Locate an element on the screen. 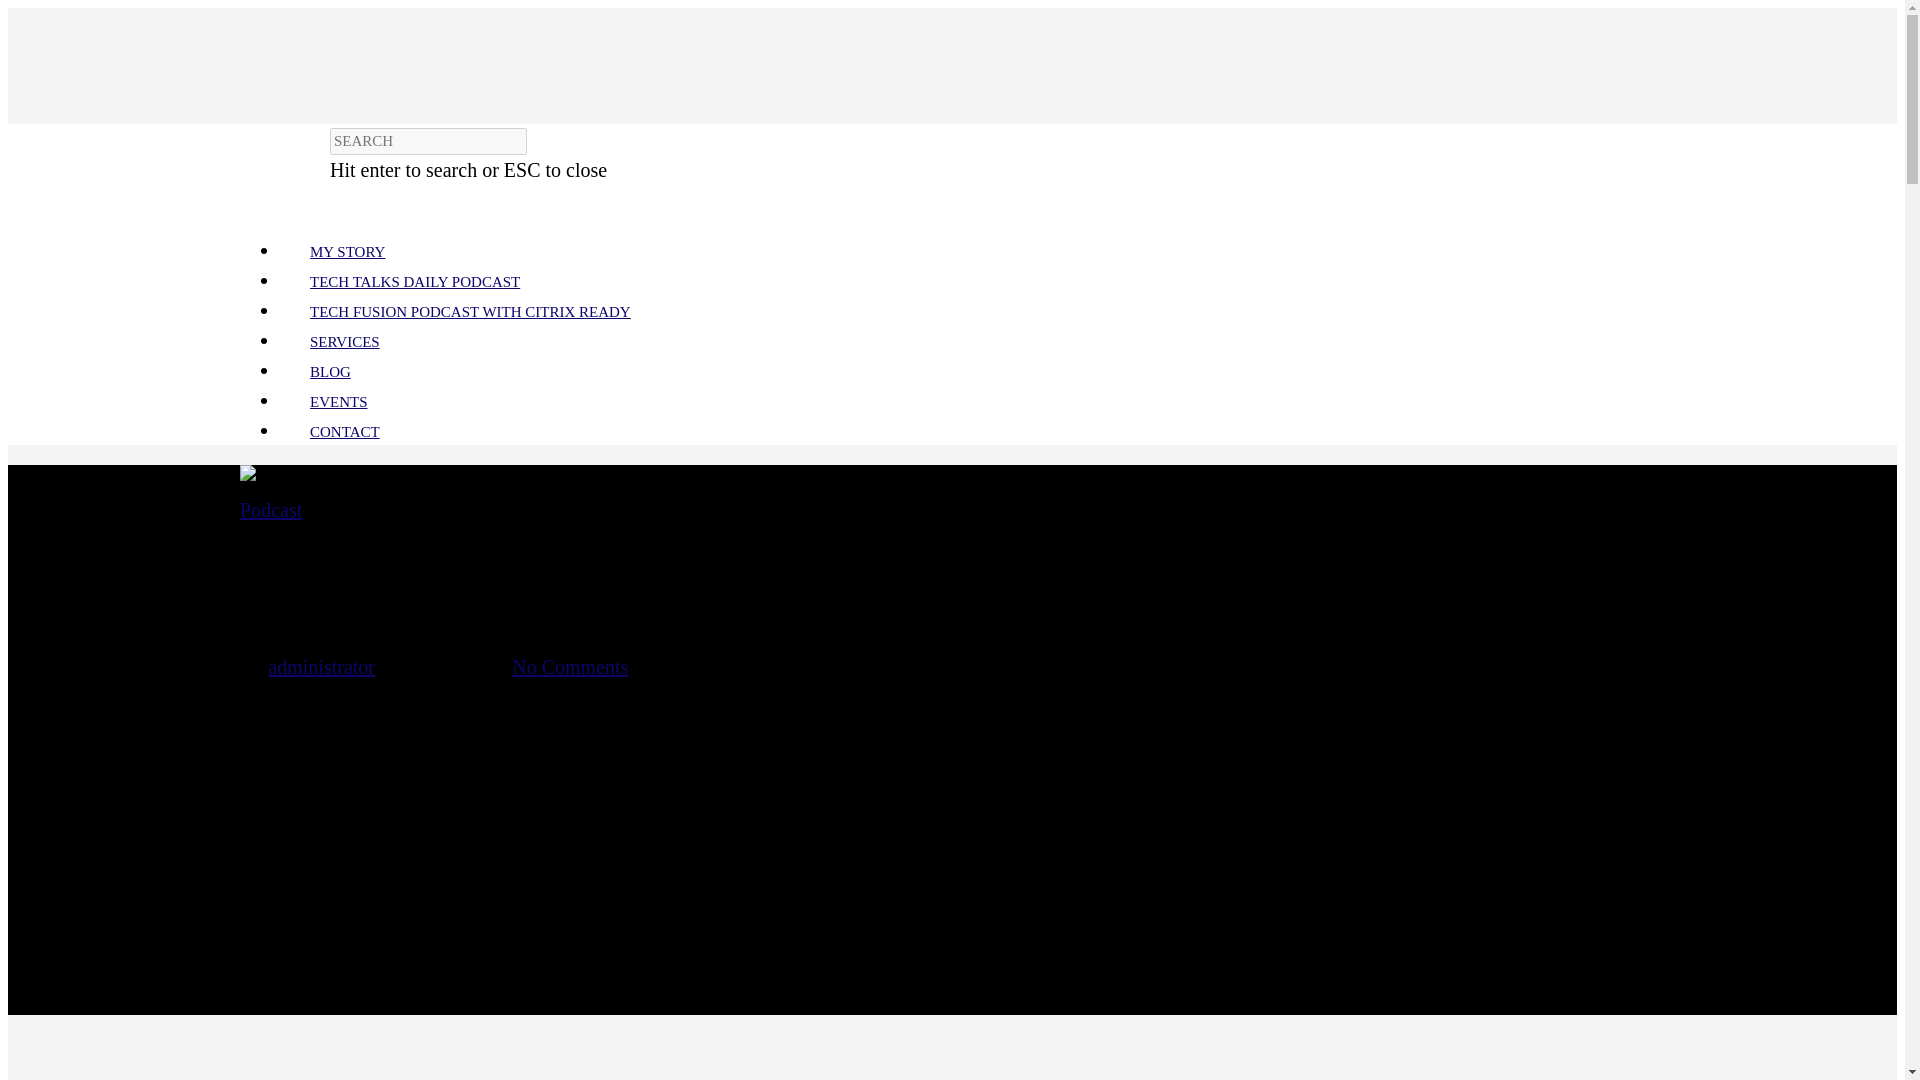  Podcast is located at coordinates (270, 509).